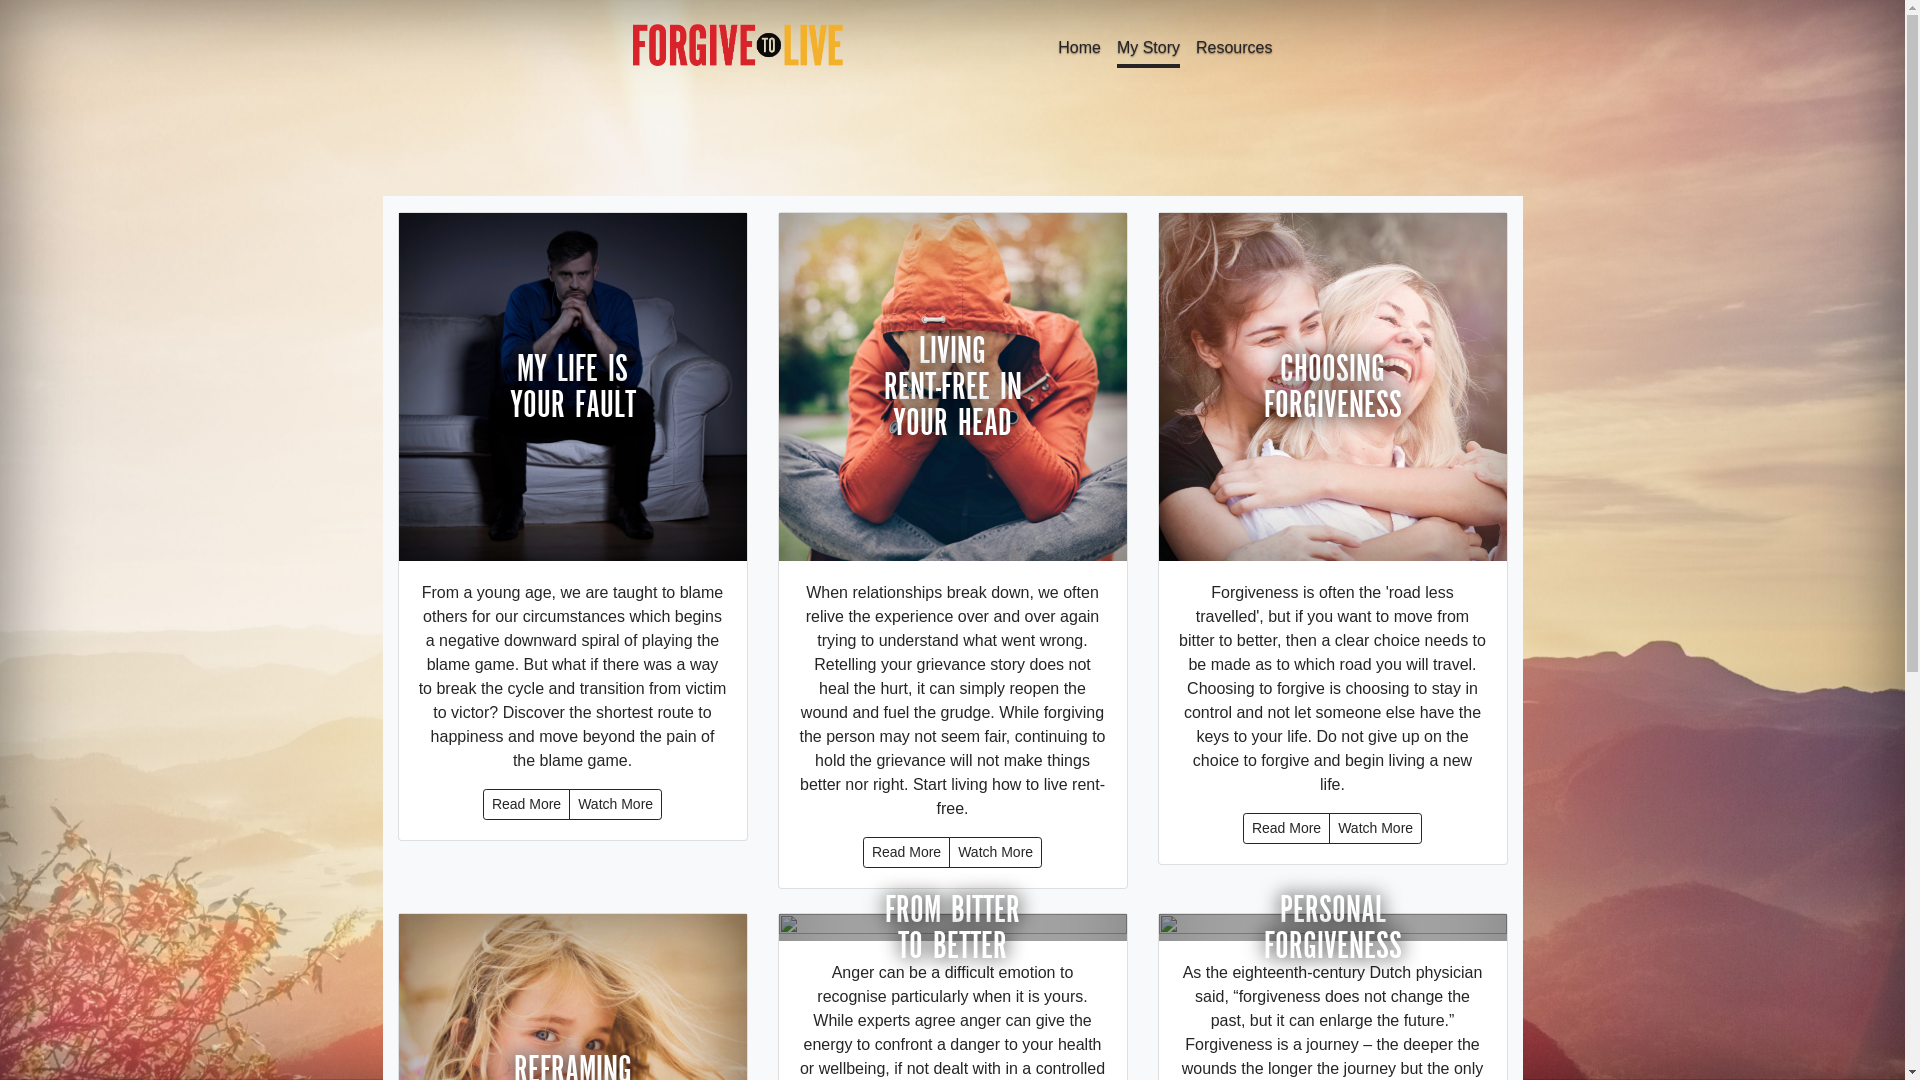  What do you see at coordinates (616, 804) in the screenshot?
I see `Watch More` at bounding box center [616, 804].